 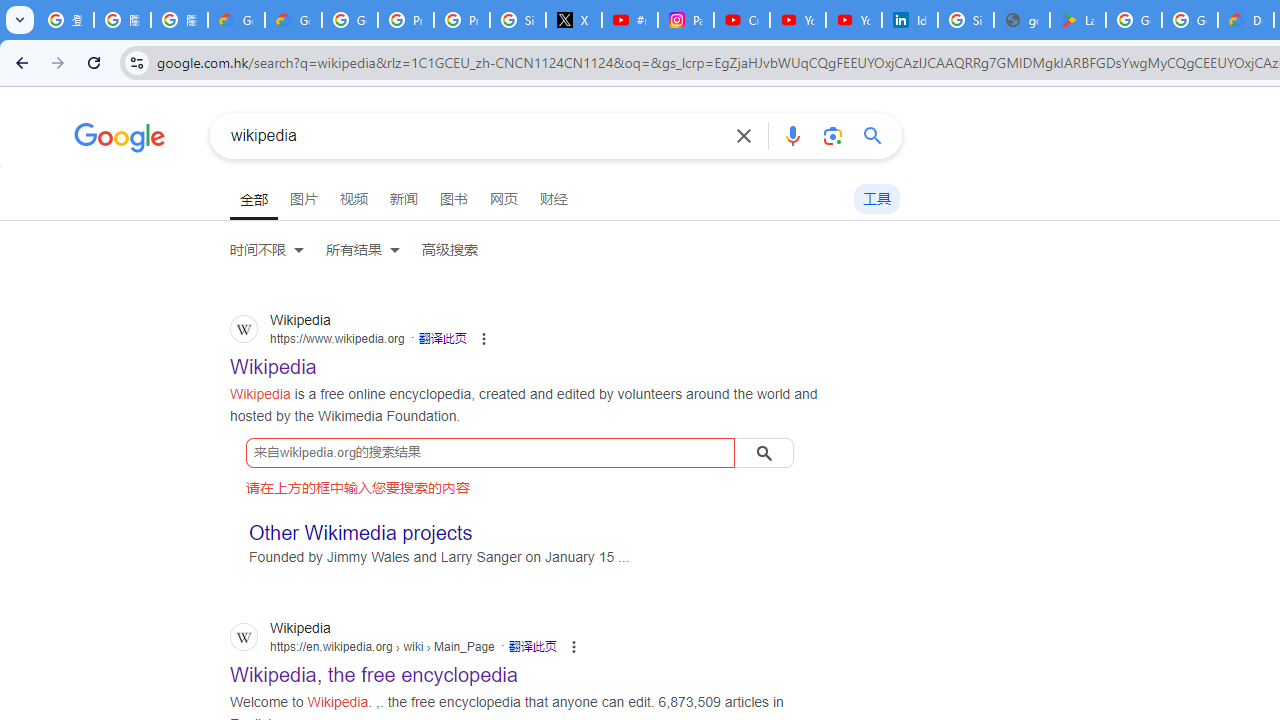 What do you see at coordinates (361, 532) in the screenshot?
I see `Other Wikimedia projects` at bounding box center [361, 532].